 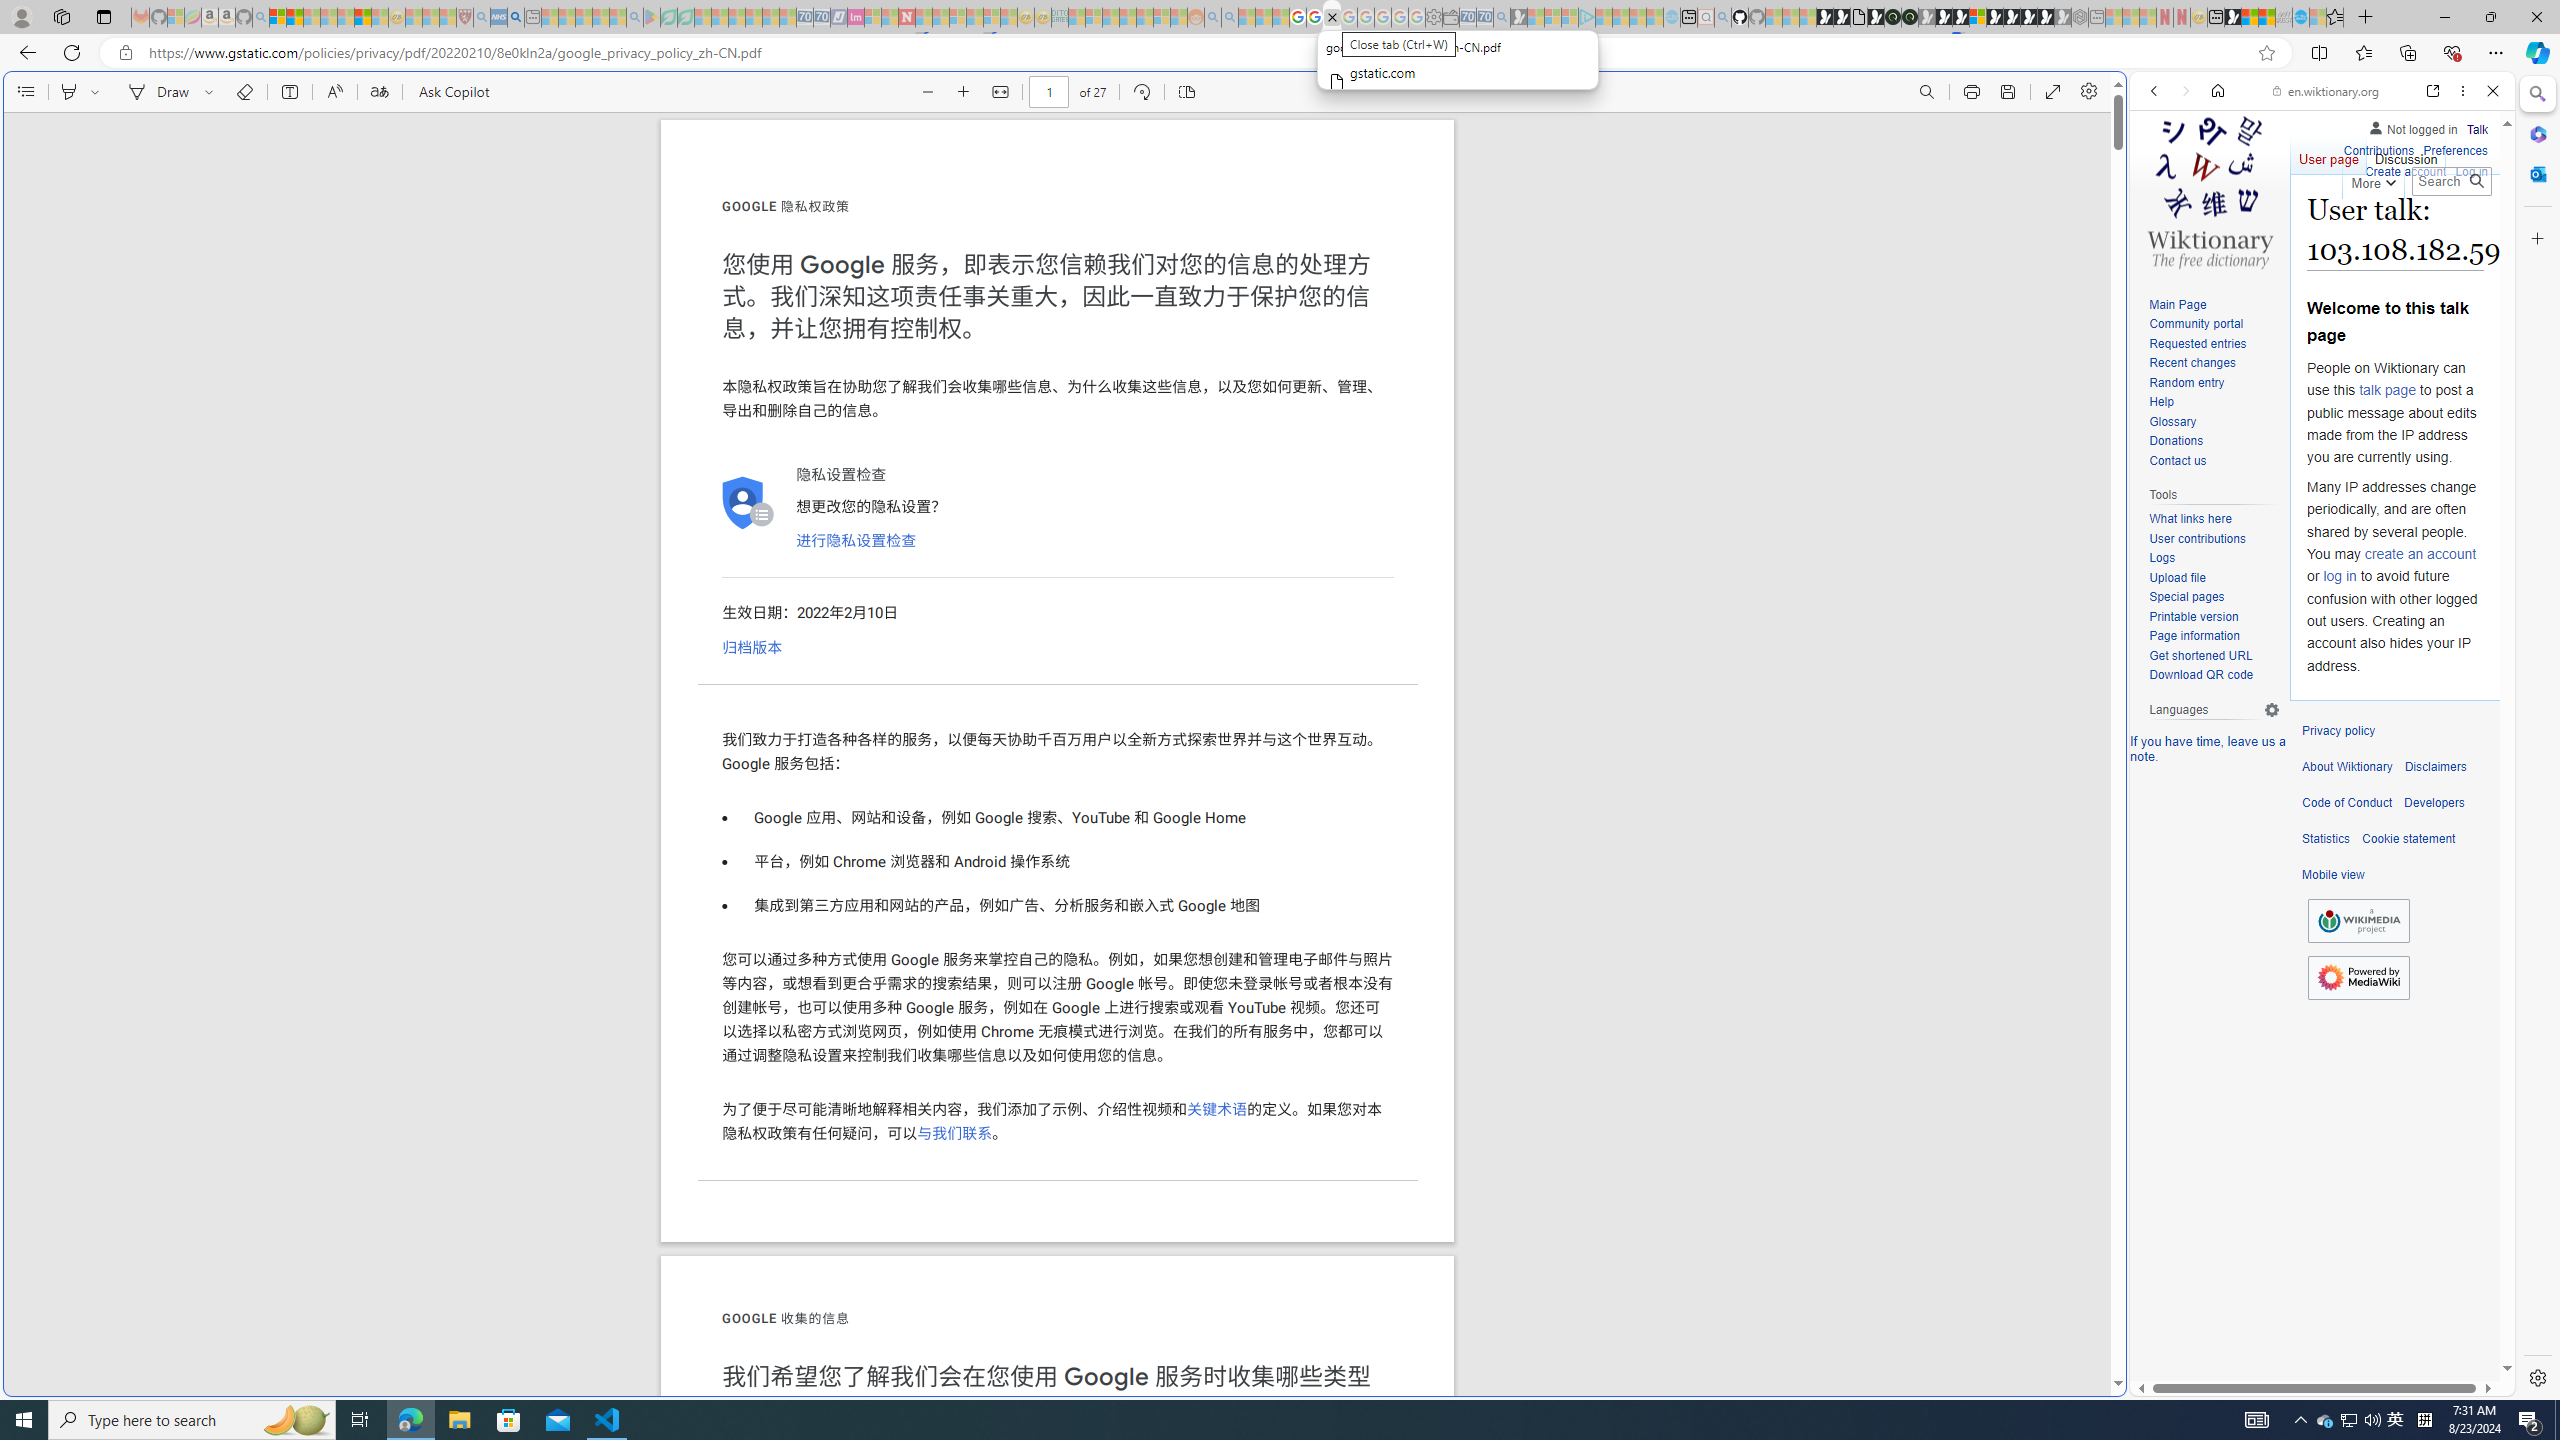 I want to click on WEB  , so click(x=2163, y=229).